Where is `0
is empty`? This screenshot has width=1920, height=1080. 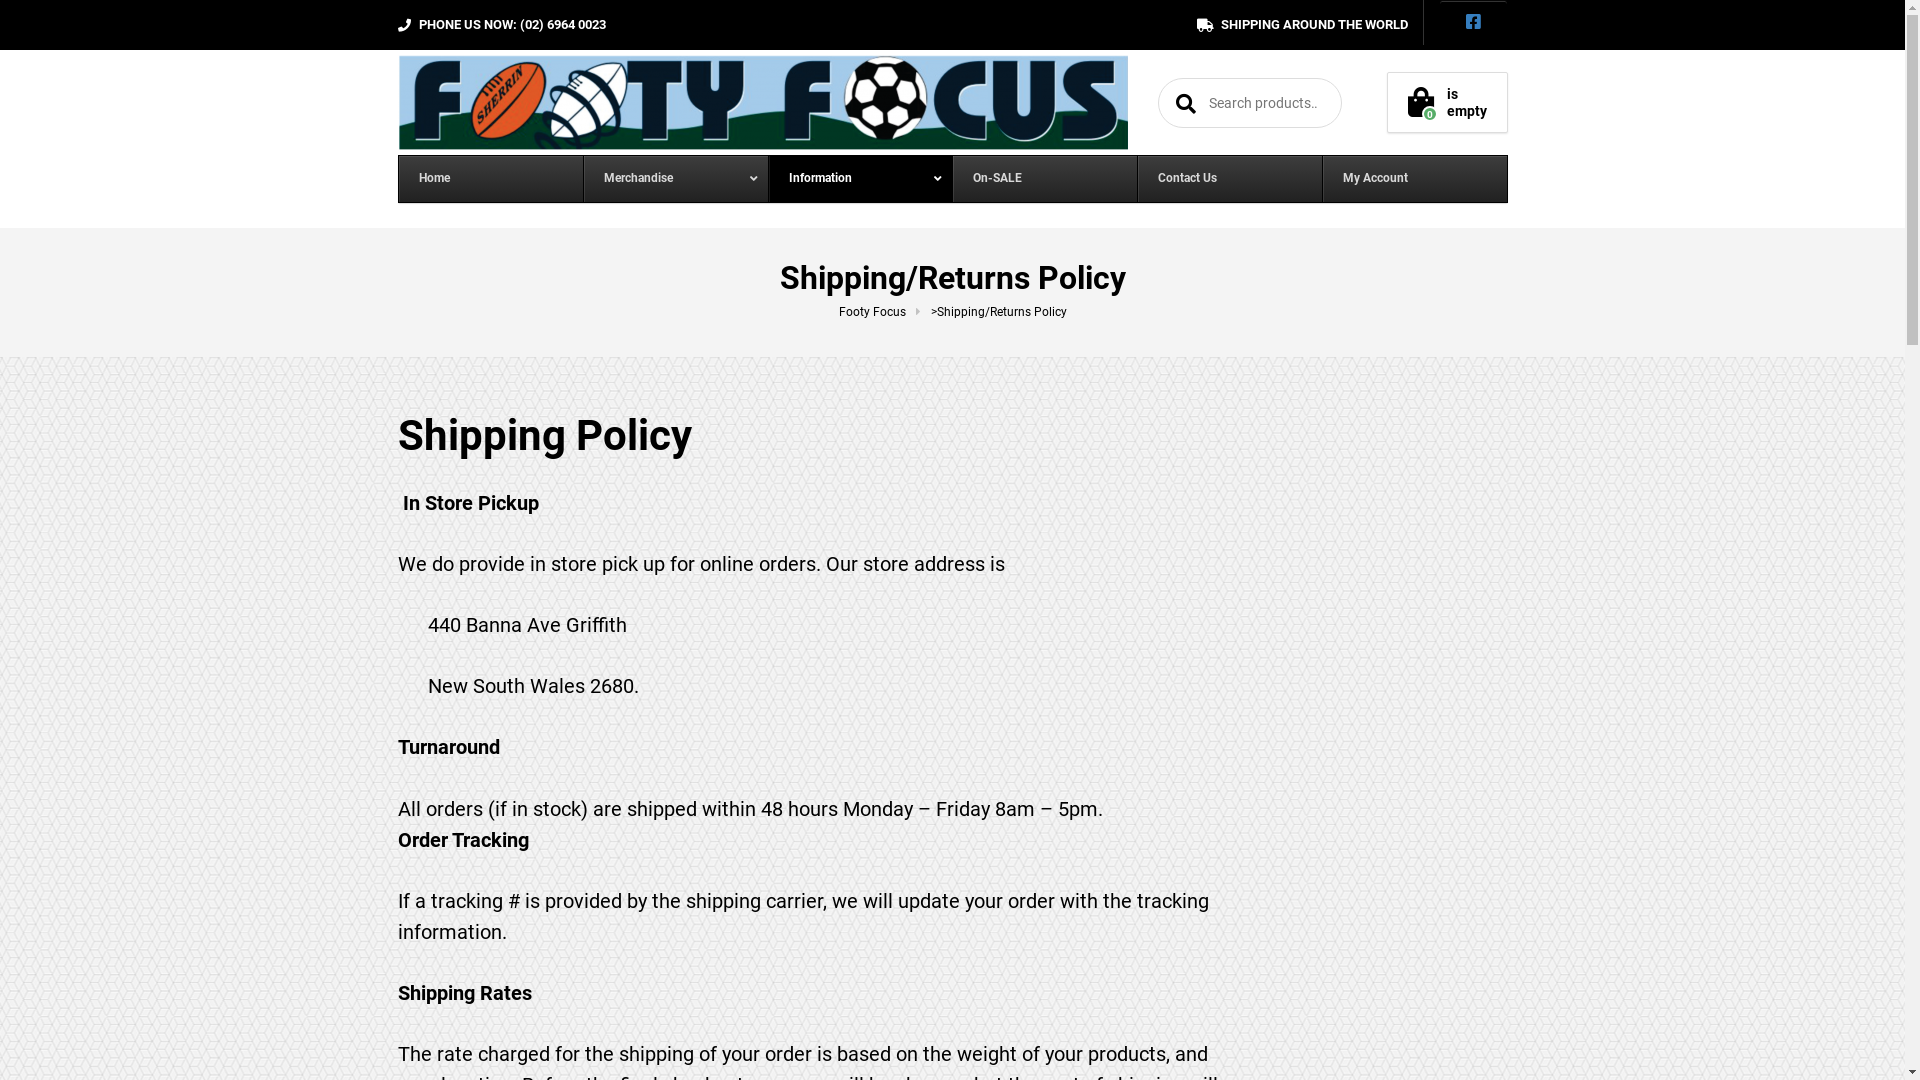
0
is empty is located at coordinates (1448, 103).